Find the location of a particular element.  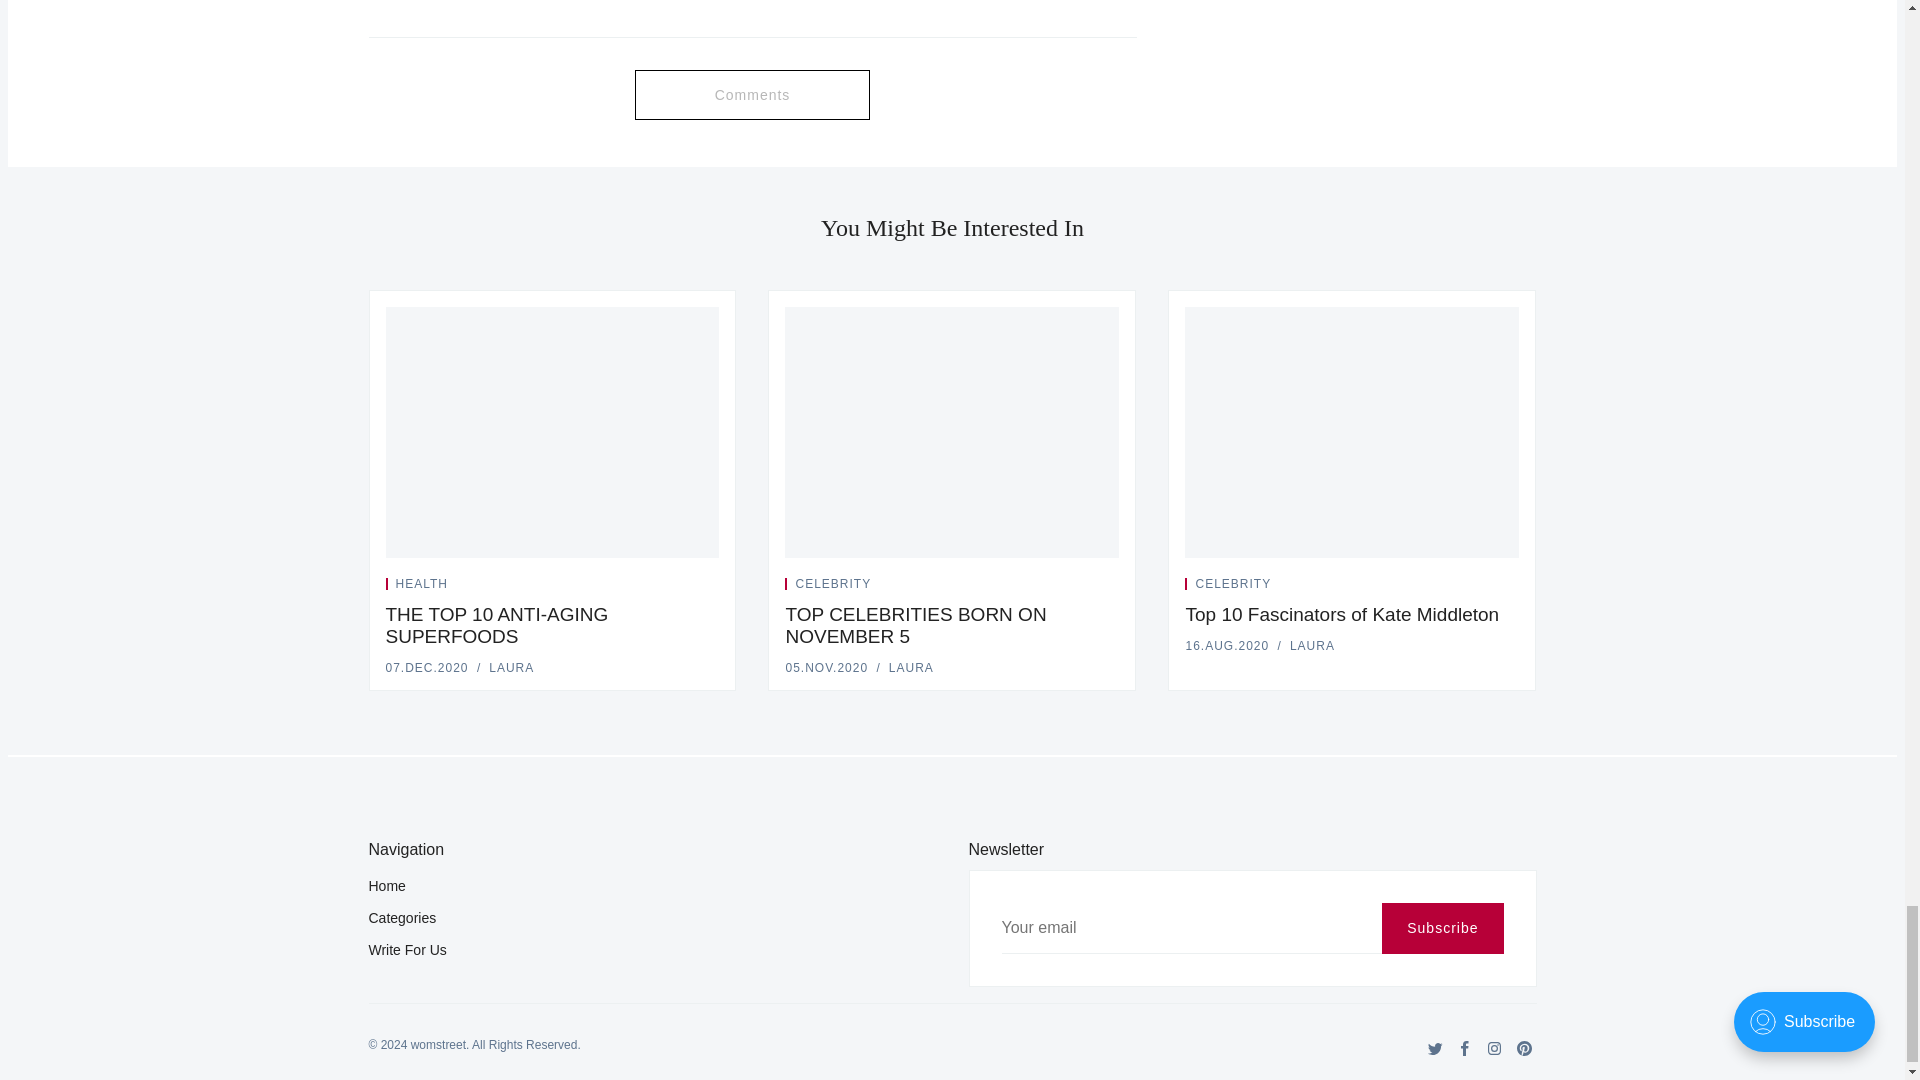

THE TOP 10 ANTI-AGING SUPERFOODS is located at coordinates (496, 626).